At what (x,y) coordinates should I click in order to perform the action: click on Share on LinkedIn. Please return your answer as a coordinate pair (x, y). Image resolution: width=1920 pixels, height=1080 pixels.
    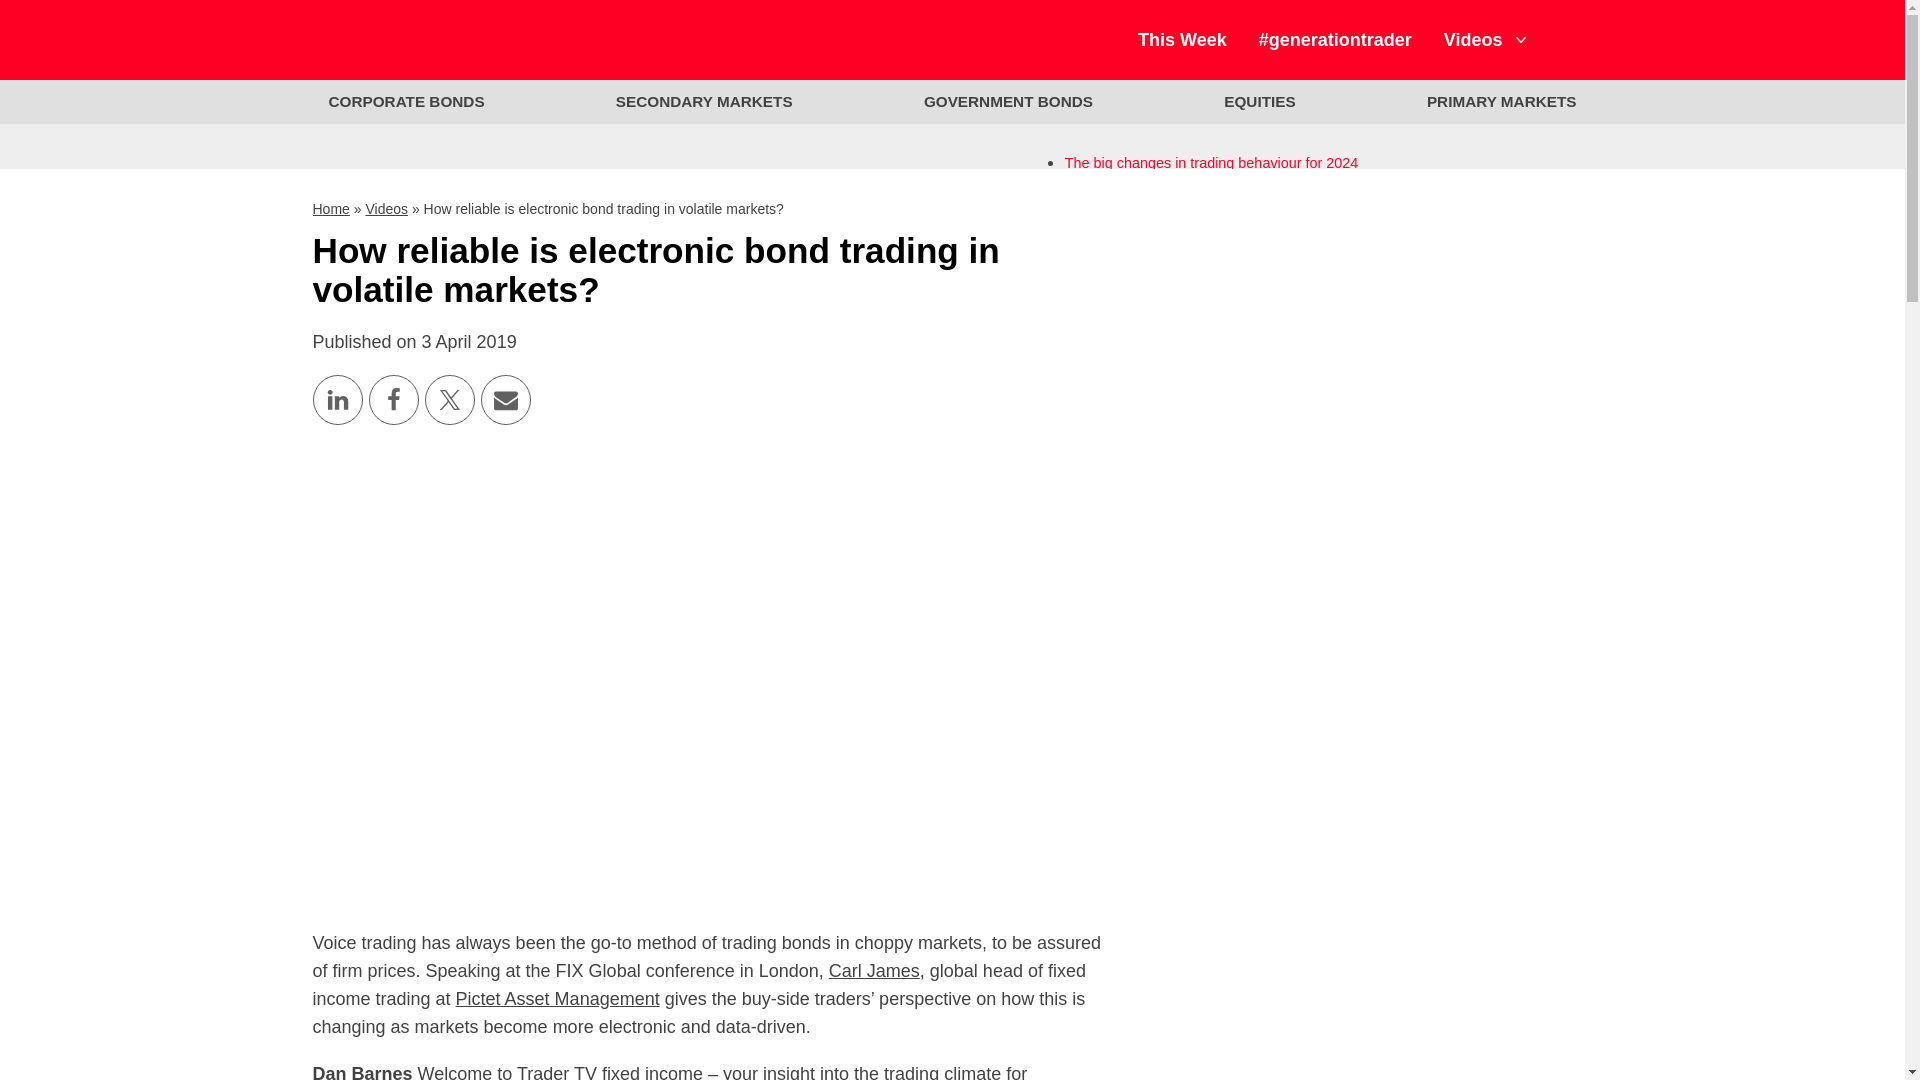
    Looking at the image, I should click on (336, 400).